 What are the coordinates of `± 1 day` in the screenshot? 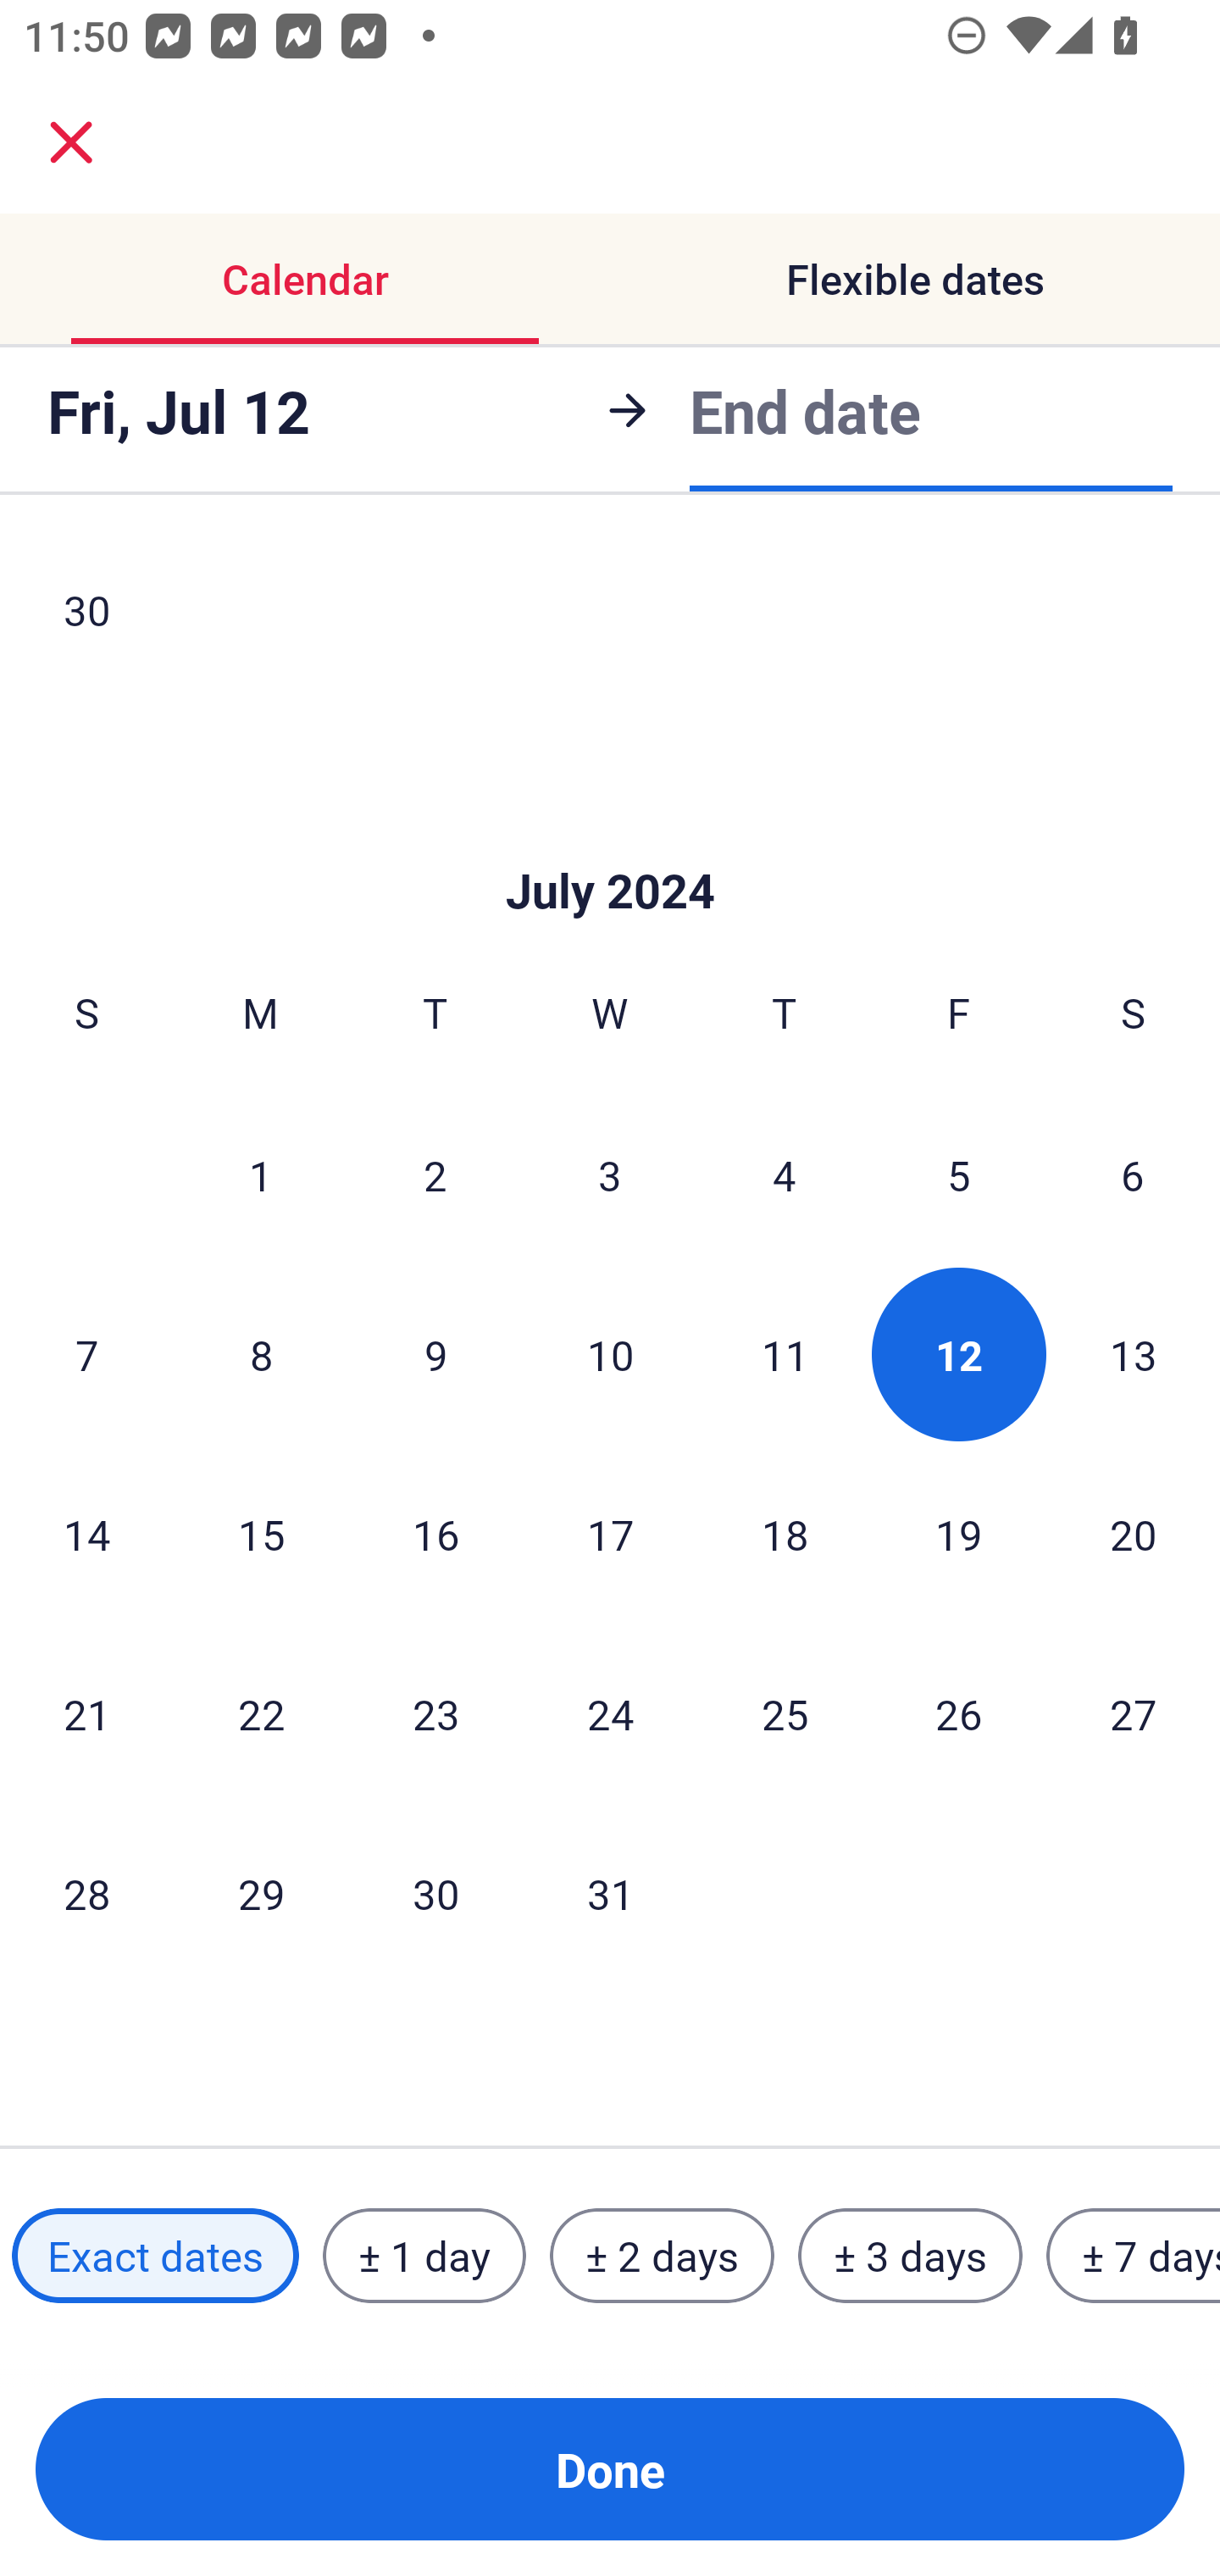 It's located at (424, 2255).